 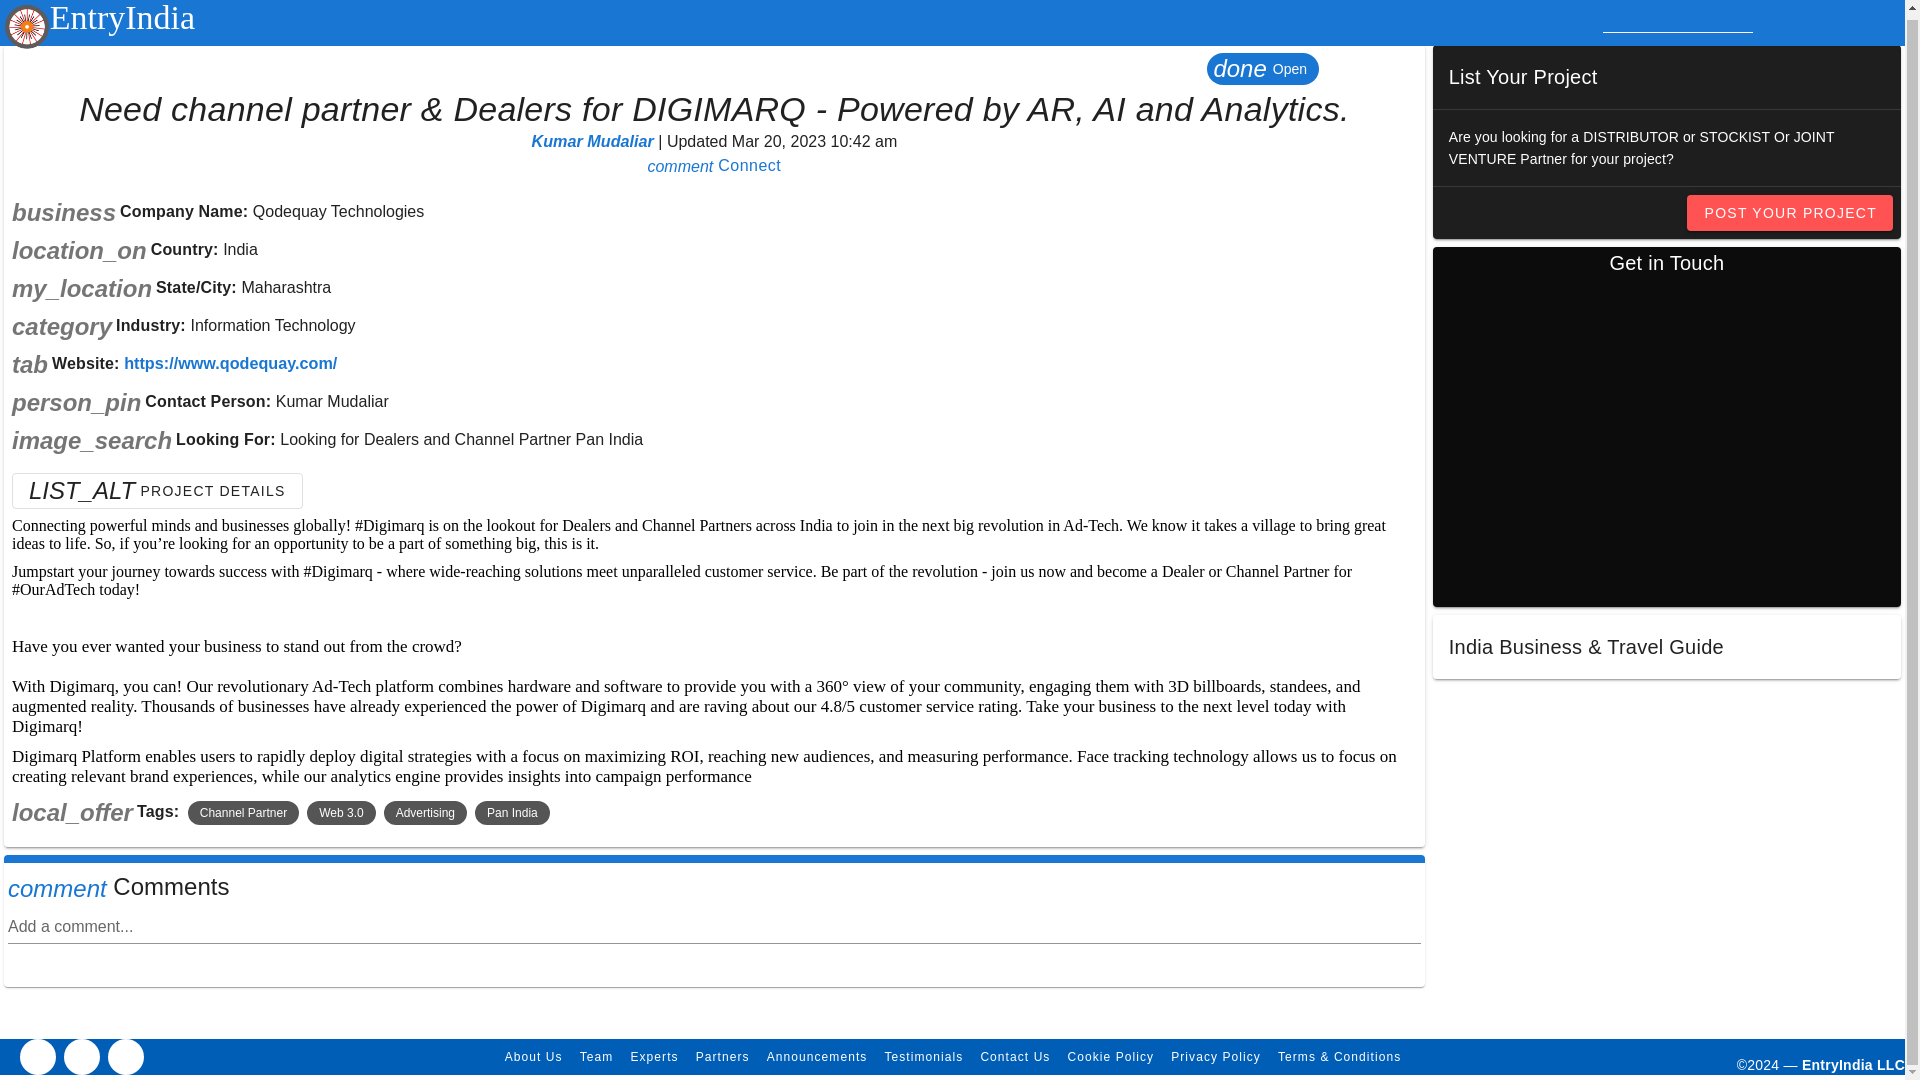 I want to click on Project Details, so click(x=722, y=1057).